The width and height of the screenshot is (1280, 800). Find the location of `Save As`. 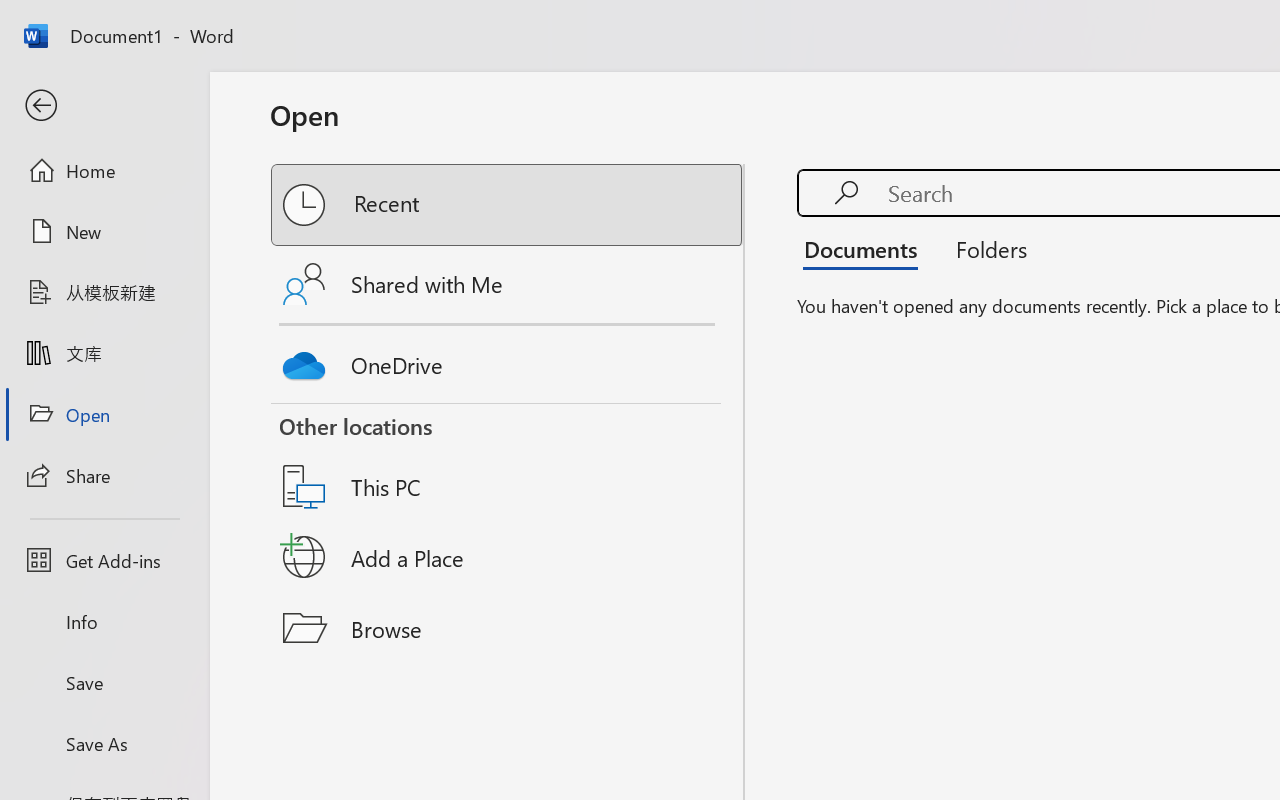

Save As is located at coordinates (104, 743).